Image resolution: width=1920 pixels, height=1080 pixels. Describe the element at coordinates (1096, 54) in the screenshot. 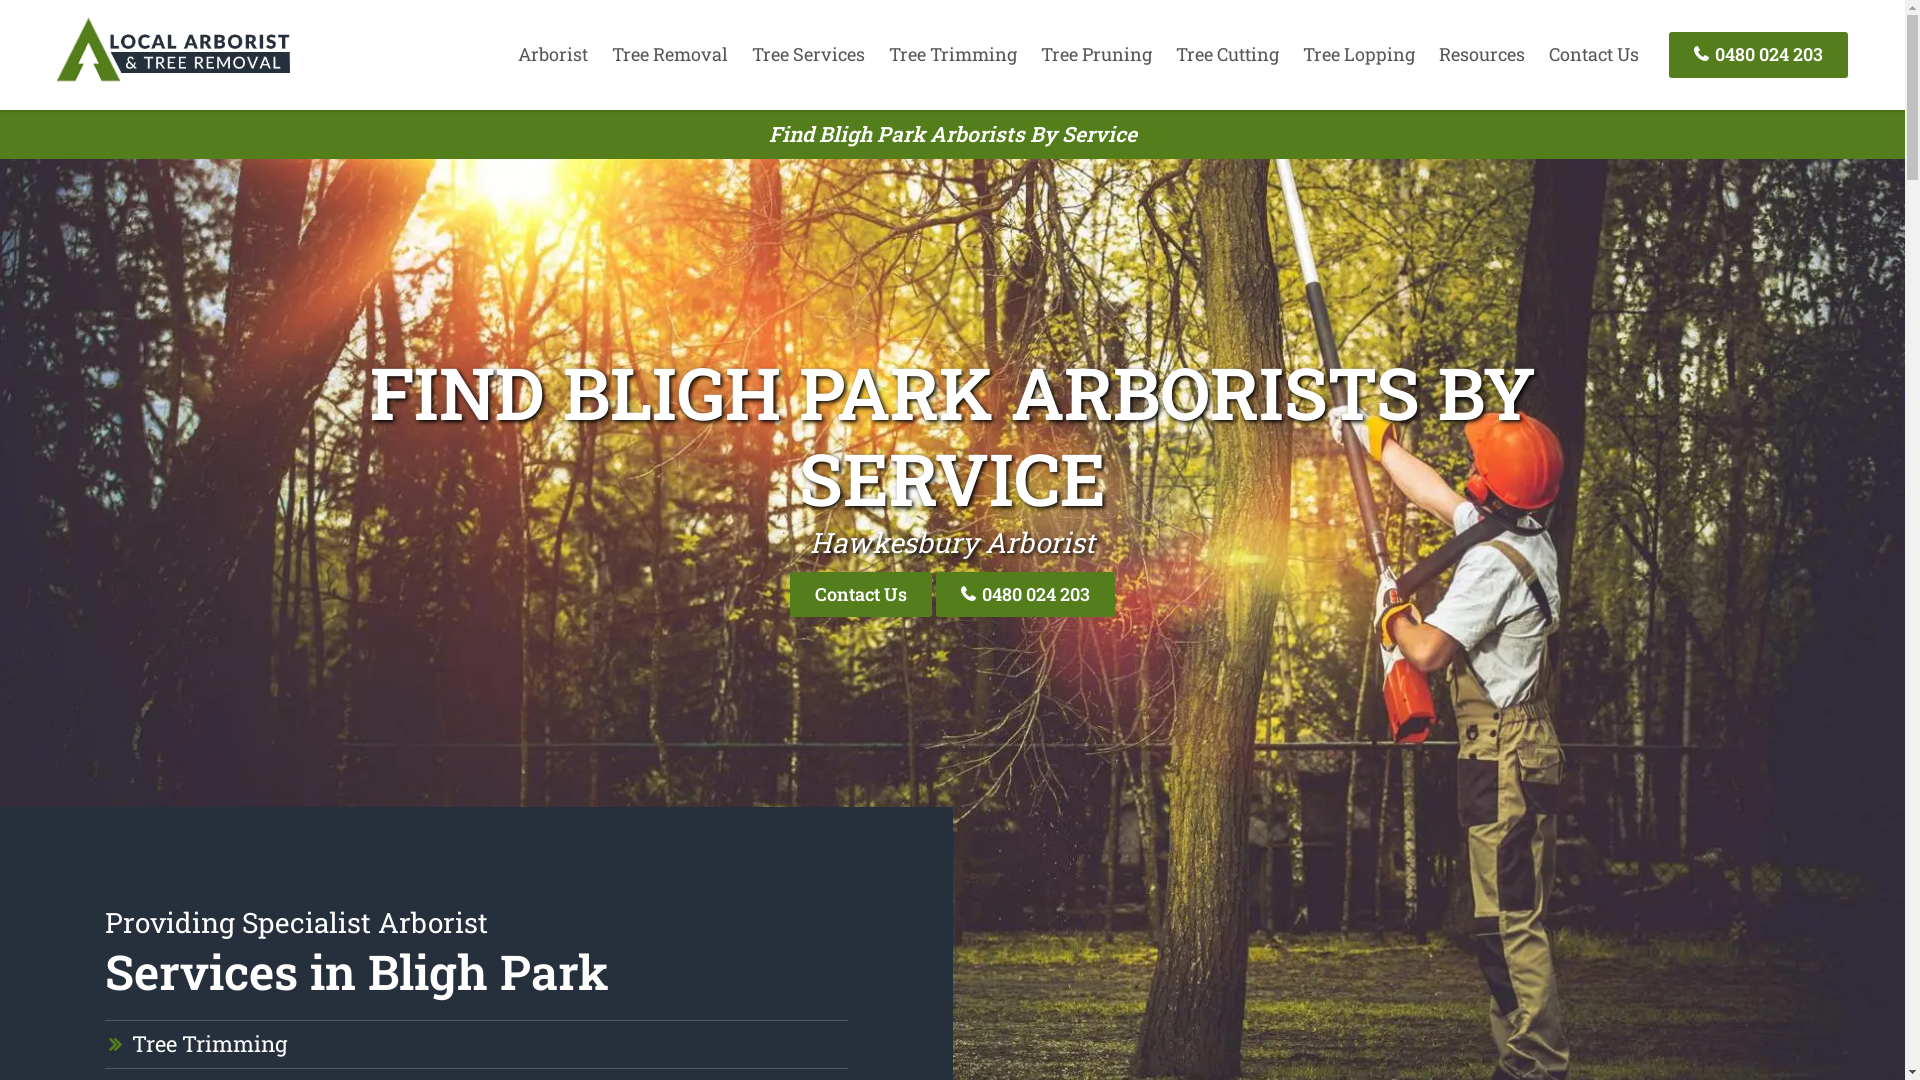

I see `Tree Pruning` at that location.